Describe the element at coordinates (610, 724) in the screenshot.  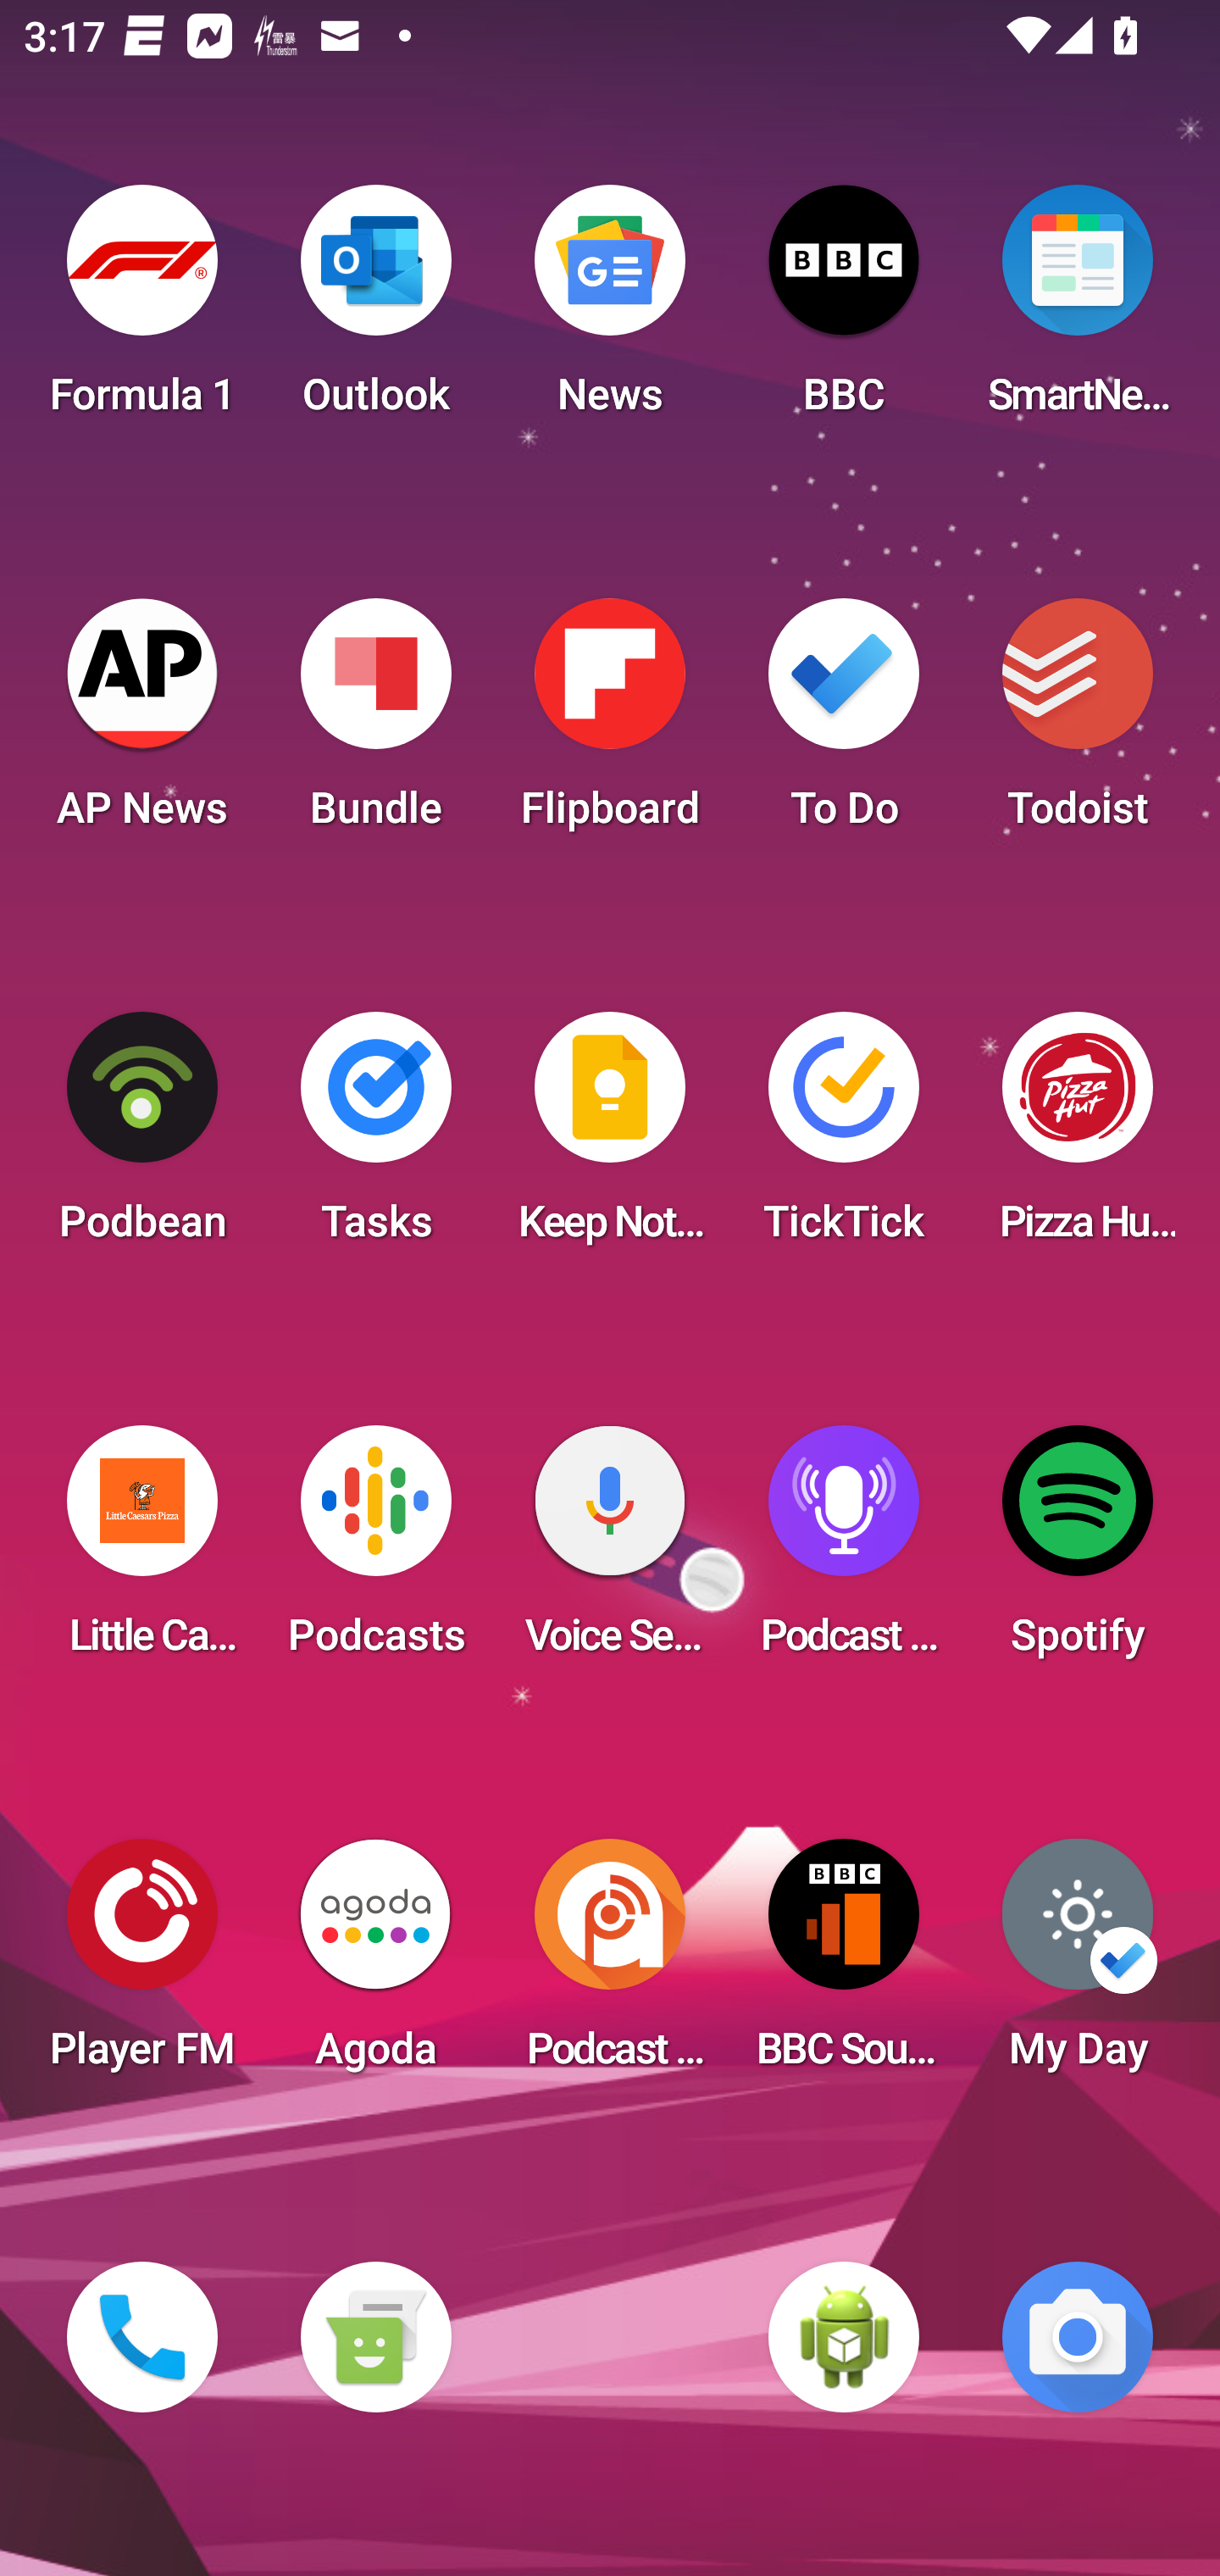
I see `Flipboard` at that location.